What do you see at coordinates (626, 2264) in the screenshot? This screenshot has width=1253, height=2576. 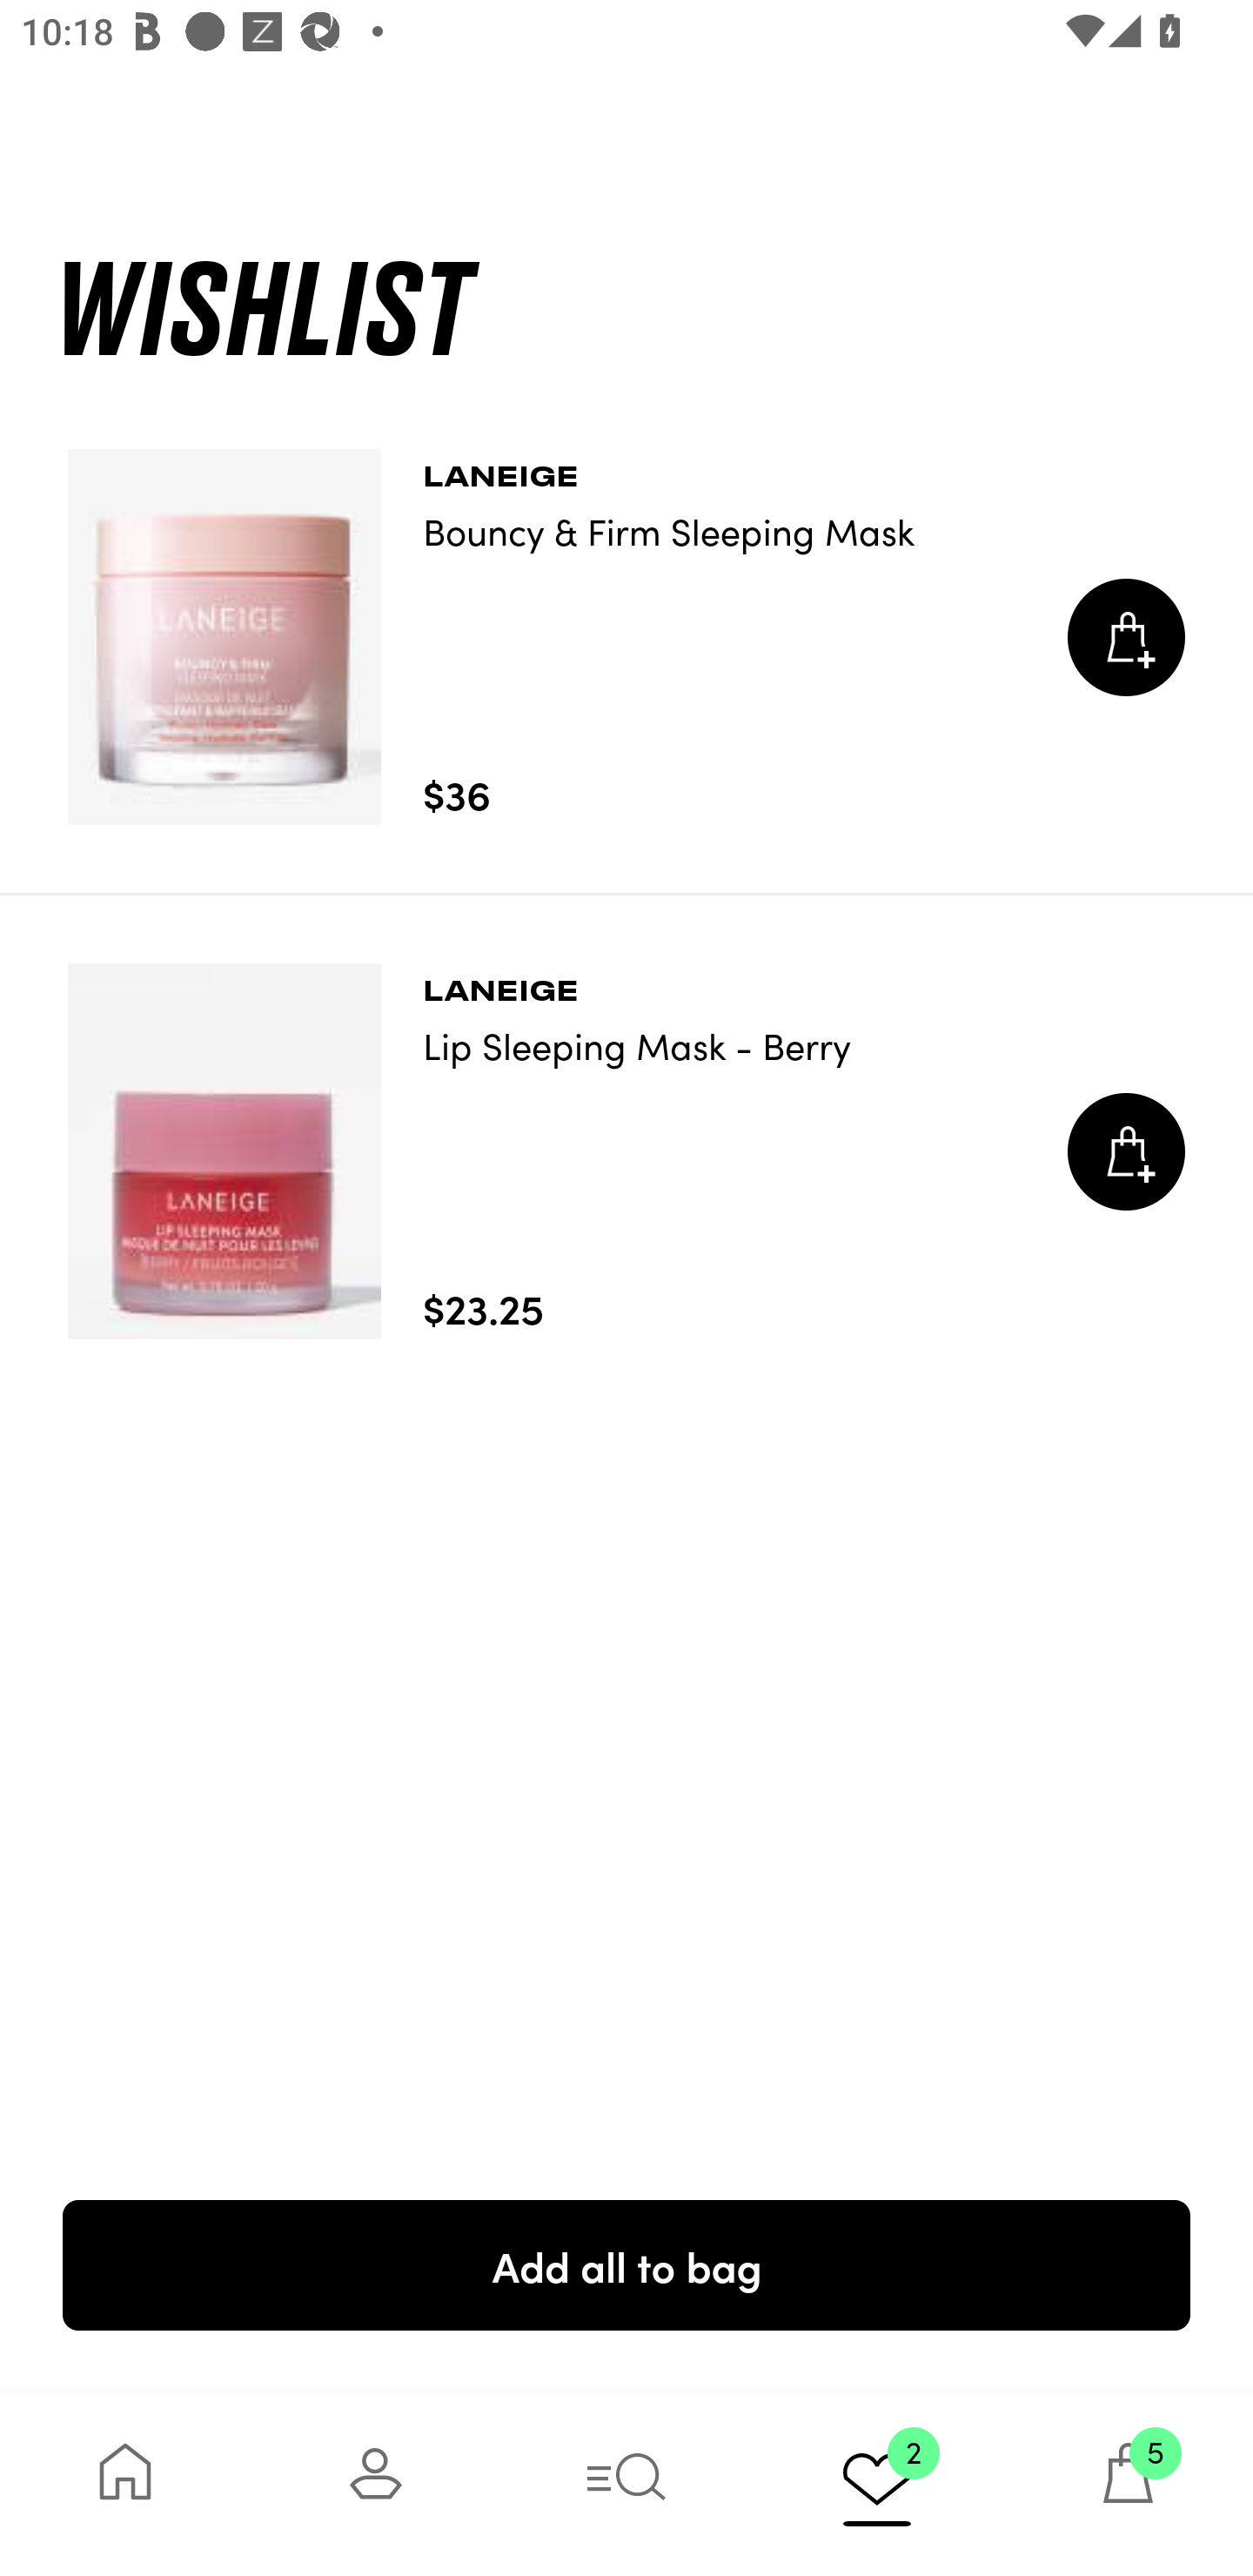 I see `Add all to bag` at bounding box center [626, 2264].